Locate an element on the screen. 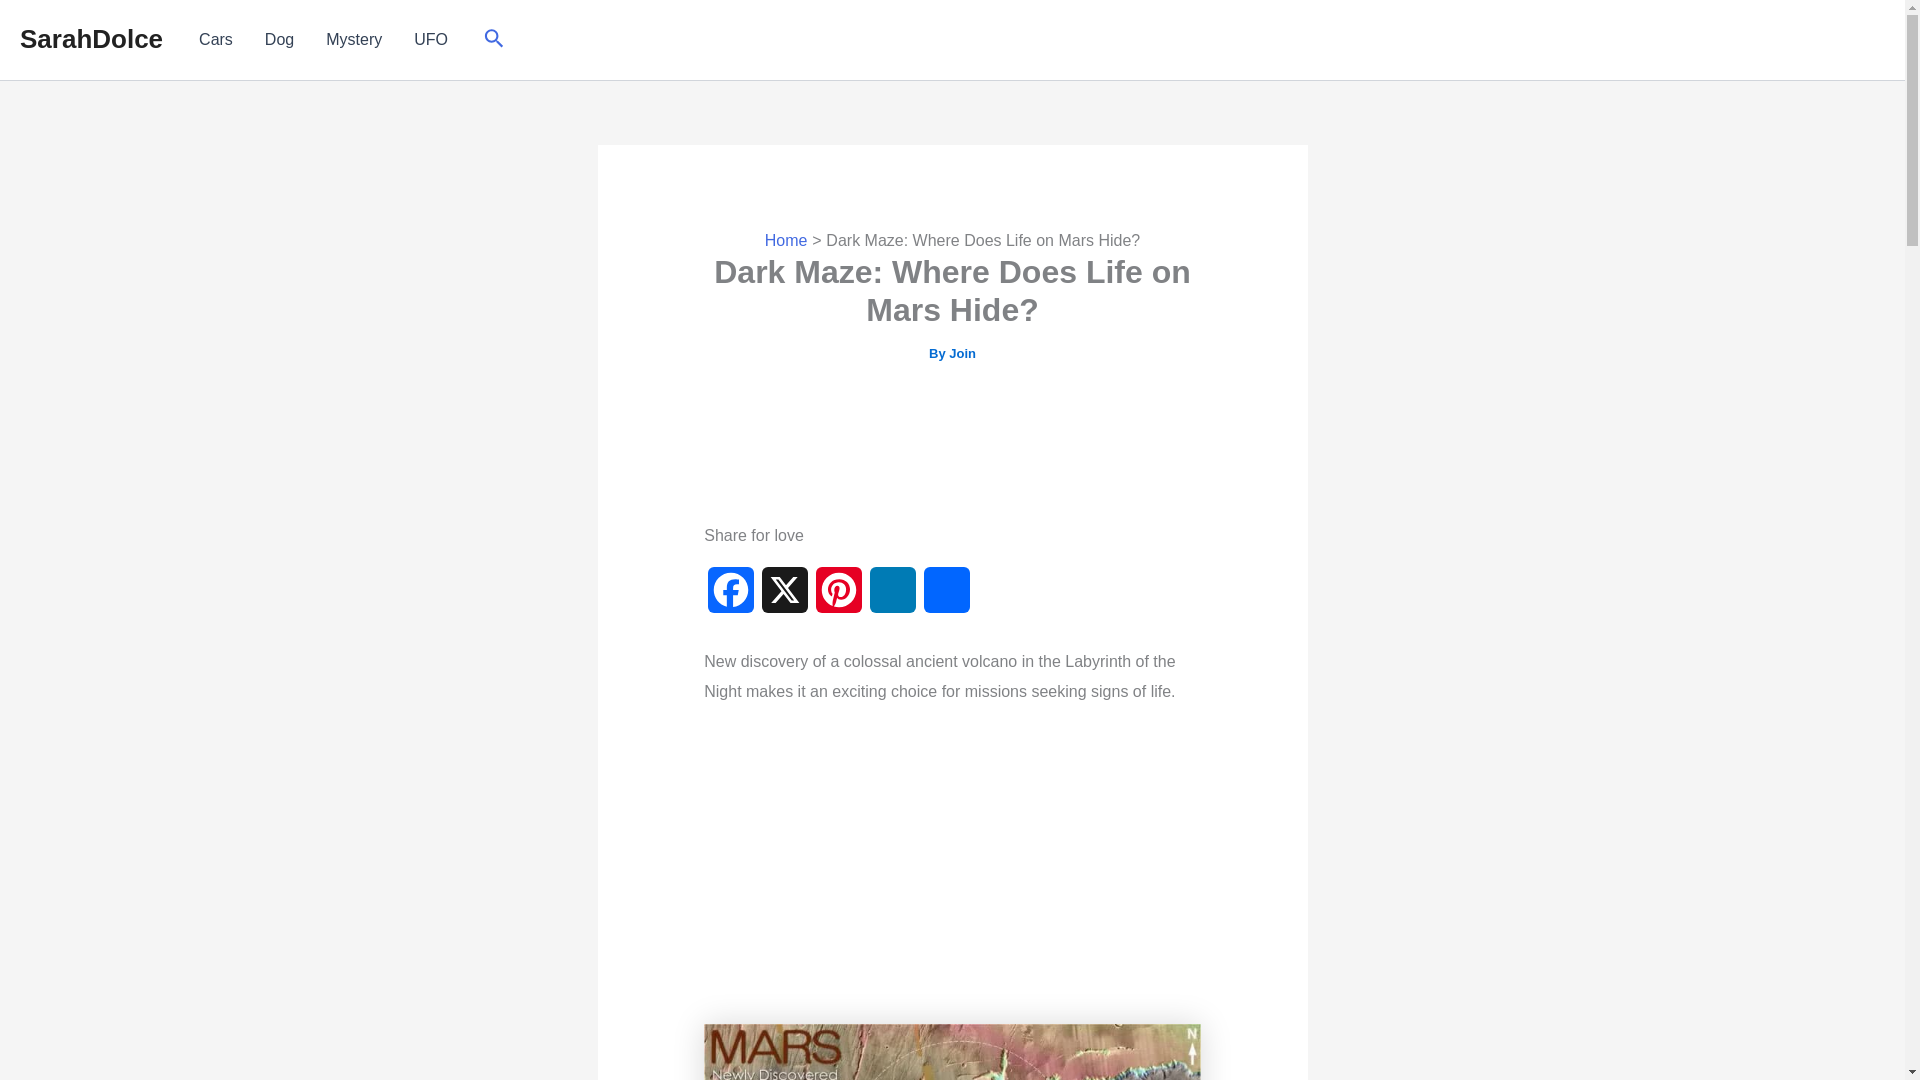 This screenshot has width=1920, height=1080. View all posts by Join is located at coordinates (962, 352).